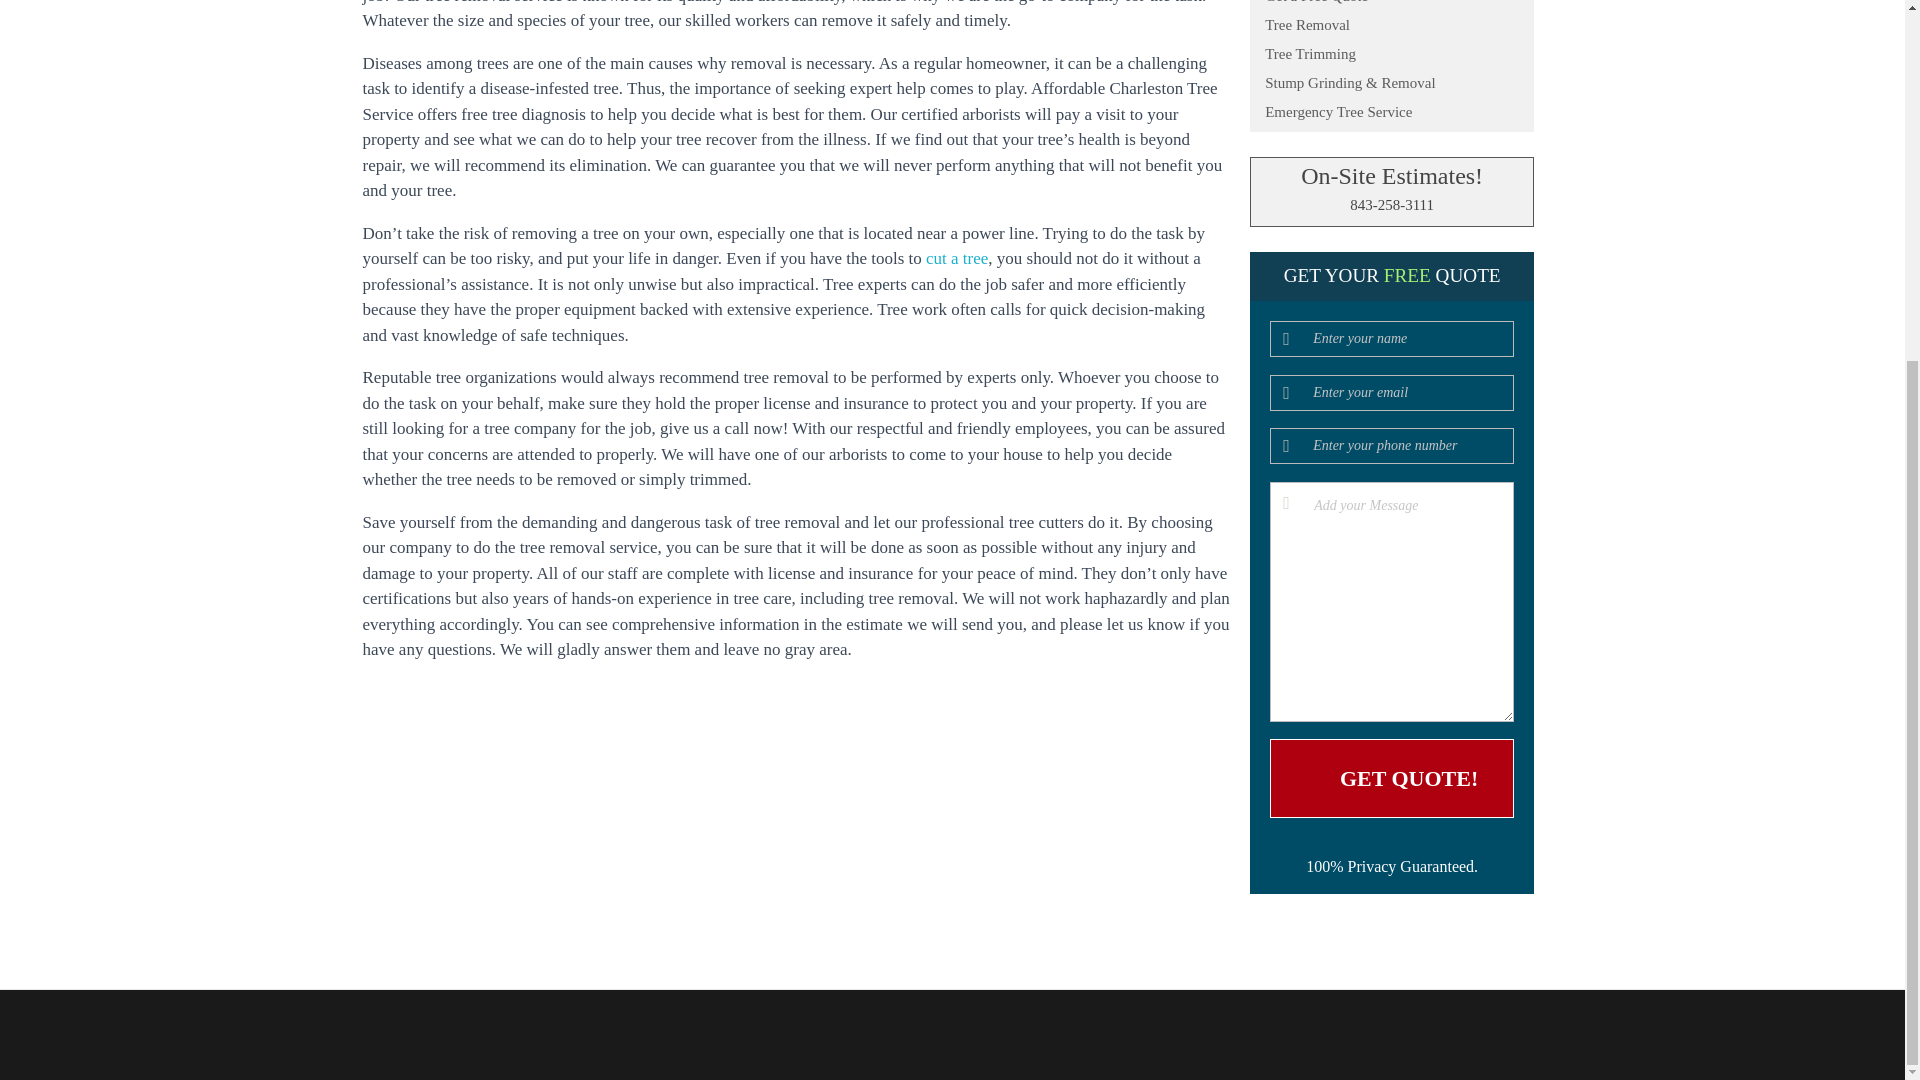 The width and height of the screenshot is (1920, 1080). Describe the element at coordinates (1392, 60) in the screenshot. I see `Tree Trimming` at that location.